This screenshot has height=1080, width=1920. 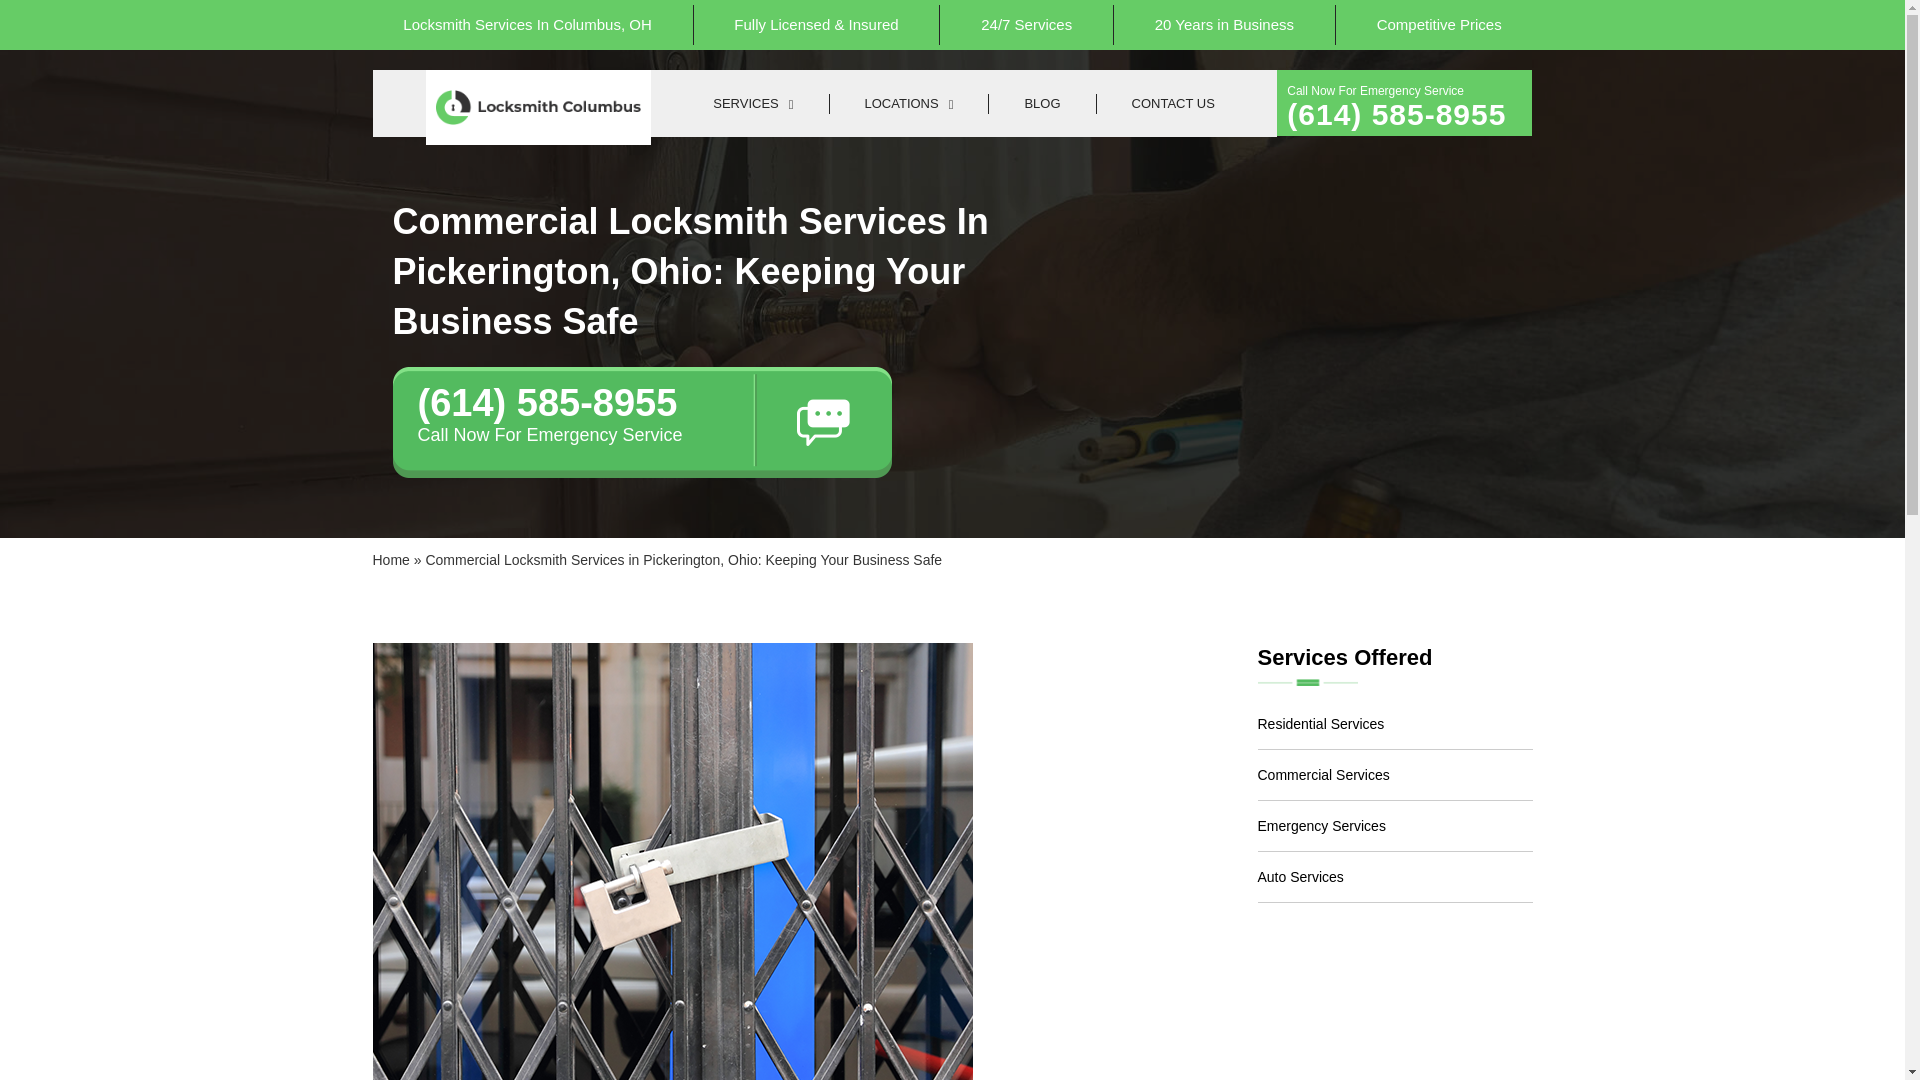 I want to click on CONTACT US, so click(x=1172, y=104).